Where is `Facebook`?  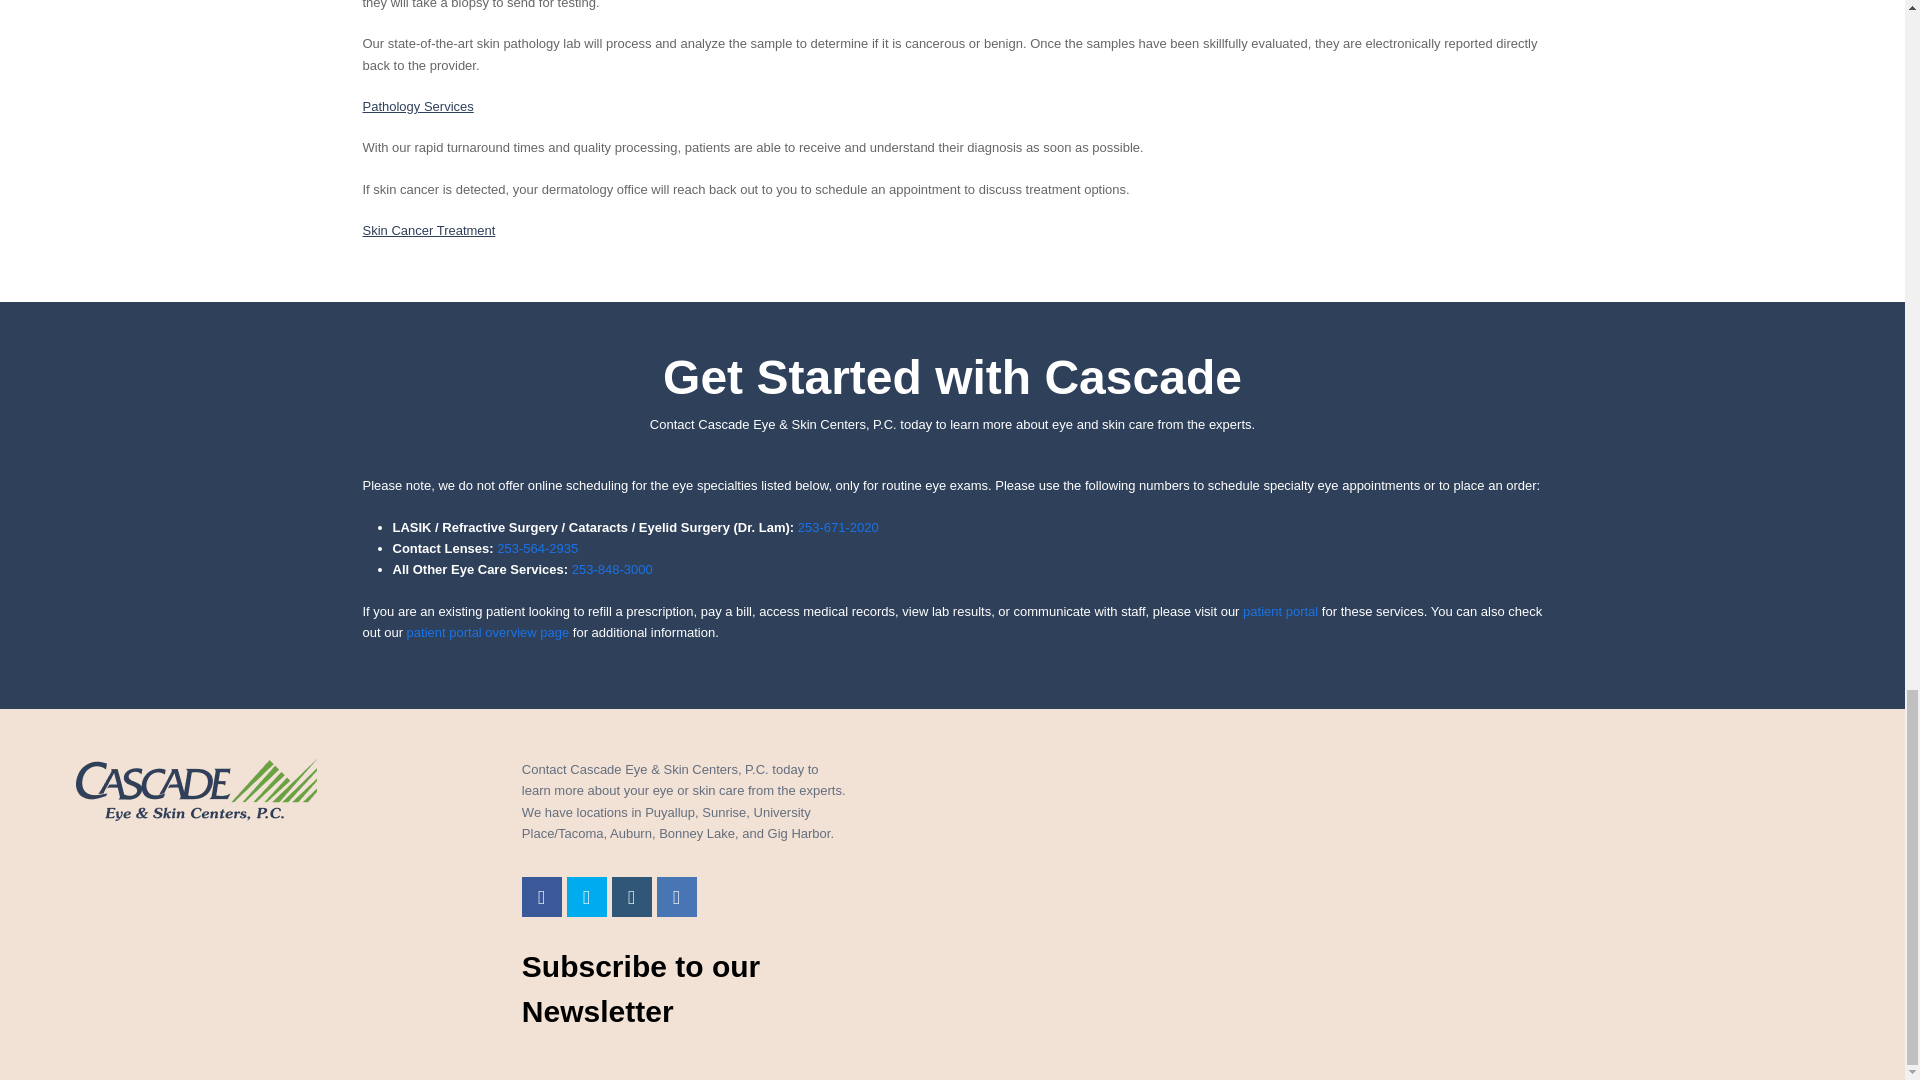 Facebook is located at coordinates (542, 896).